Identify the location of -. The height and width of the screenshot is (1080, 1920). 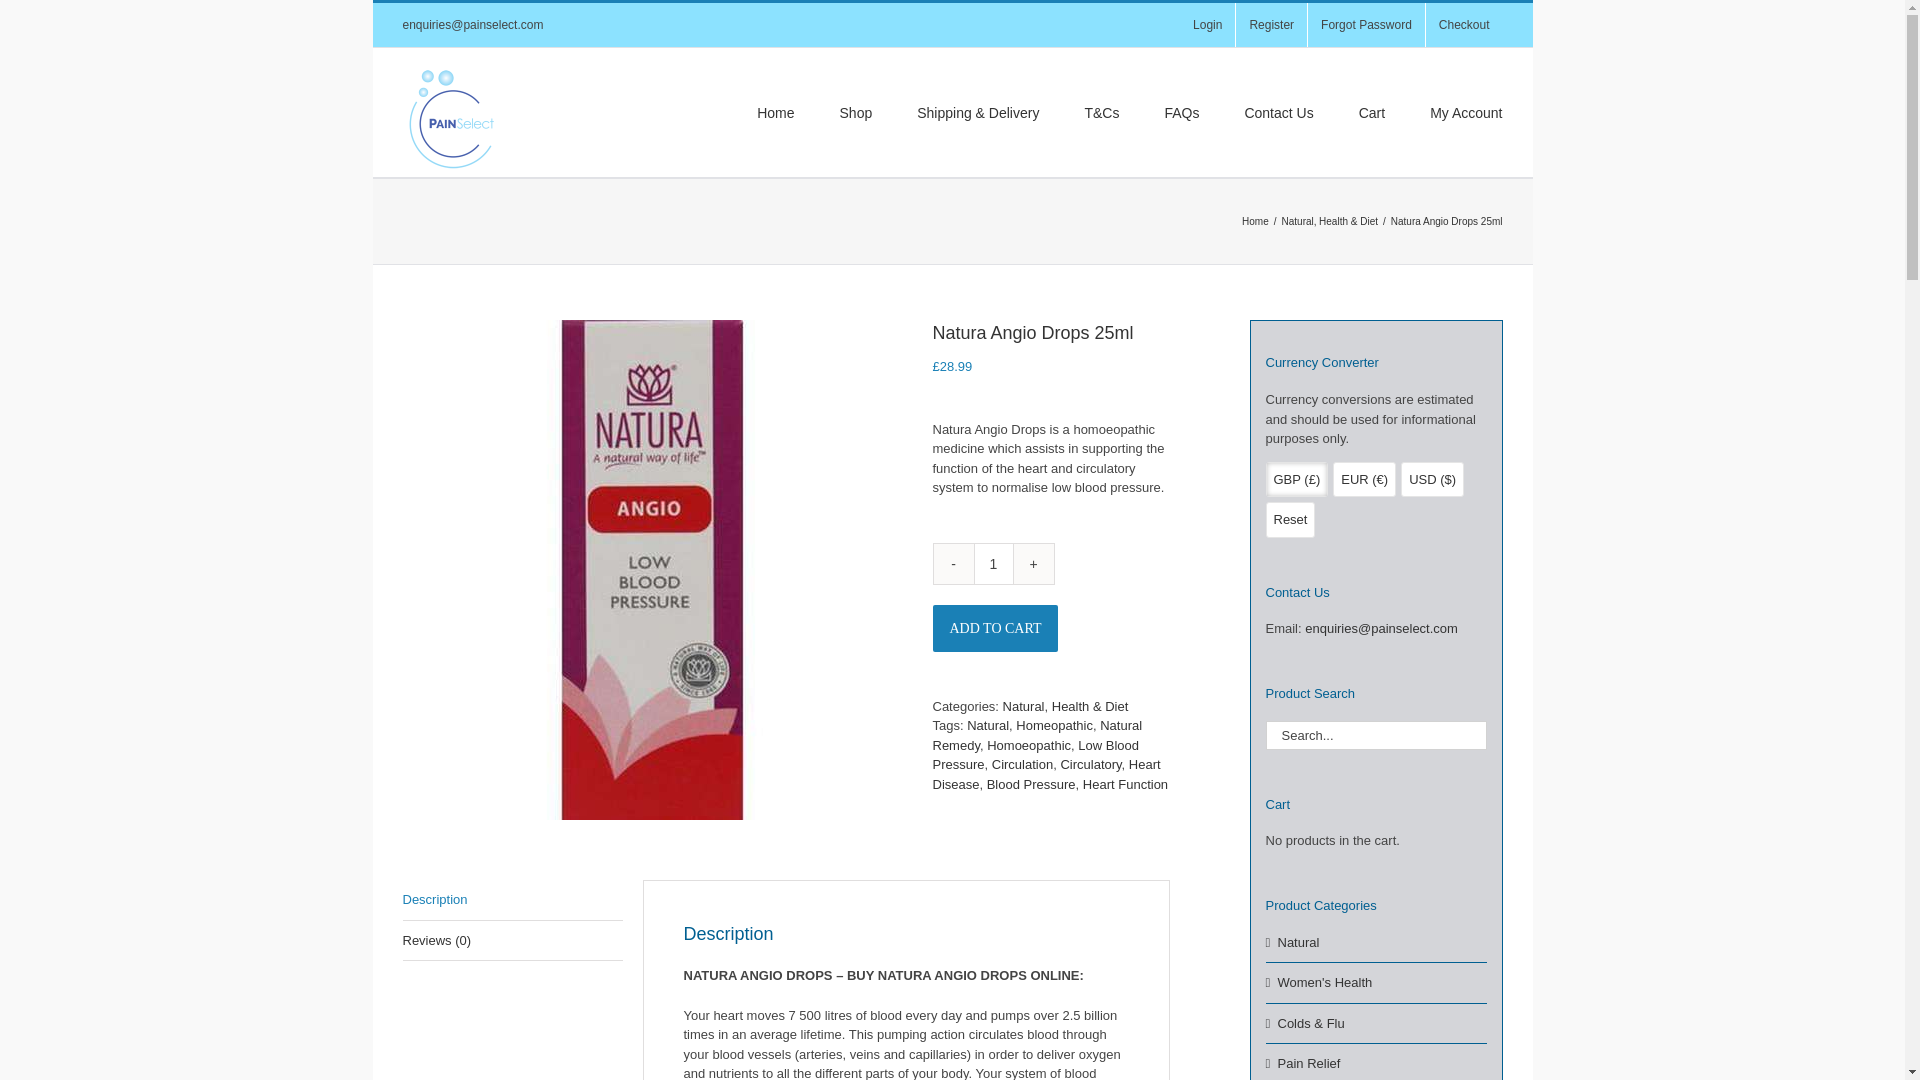
(953, 564).